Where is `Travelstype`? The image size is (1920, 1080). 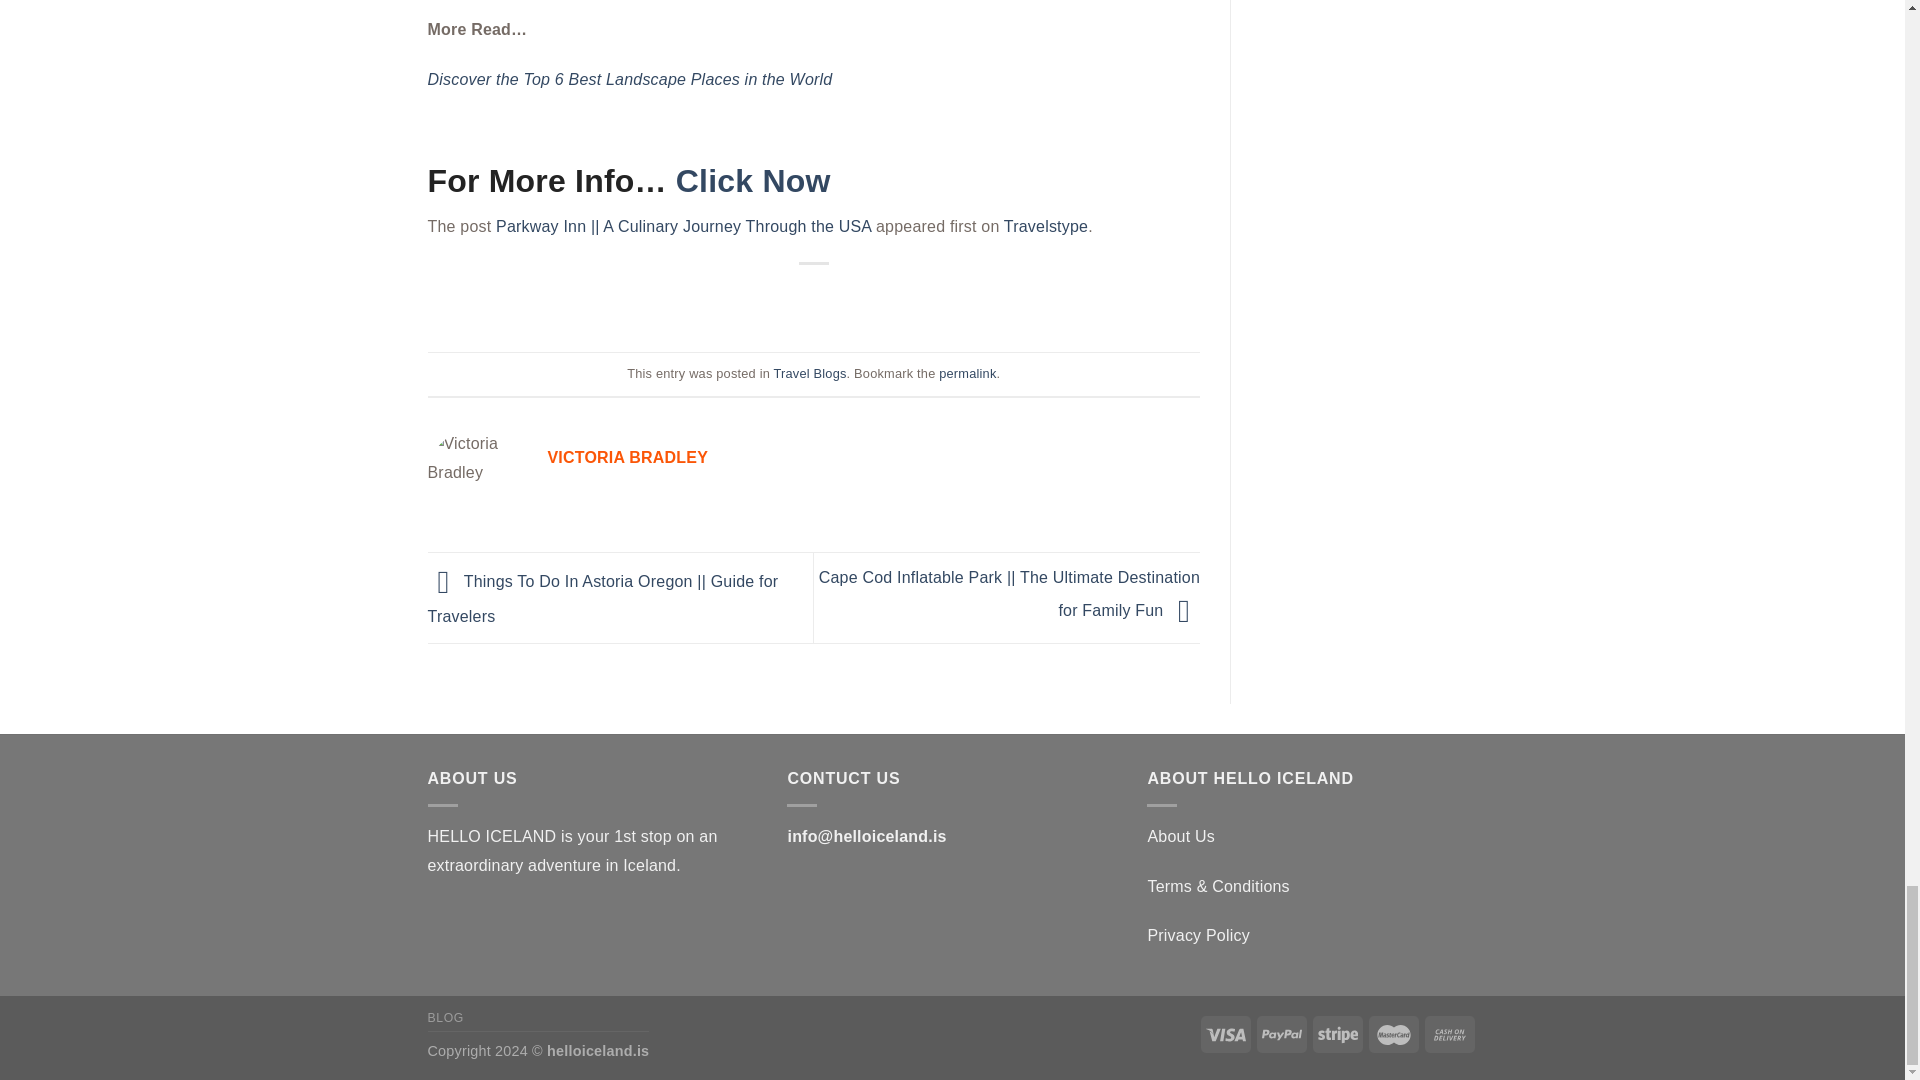 Travelstype is located at coordinates (1046, 226).